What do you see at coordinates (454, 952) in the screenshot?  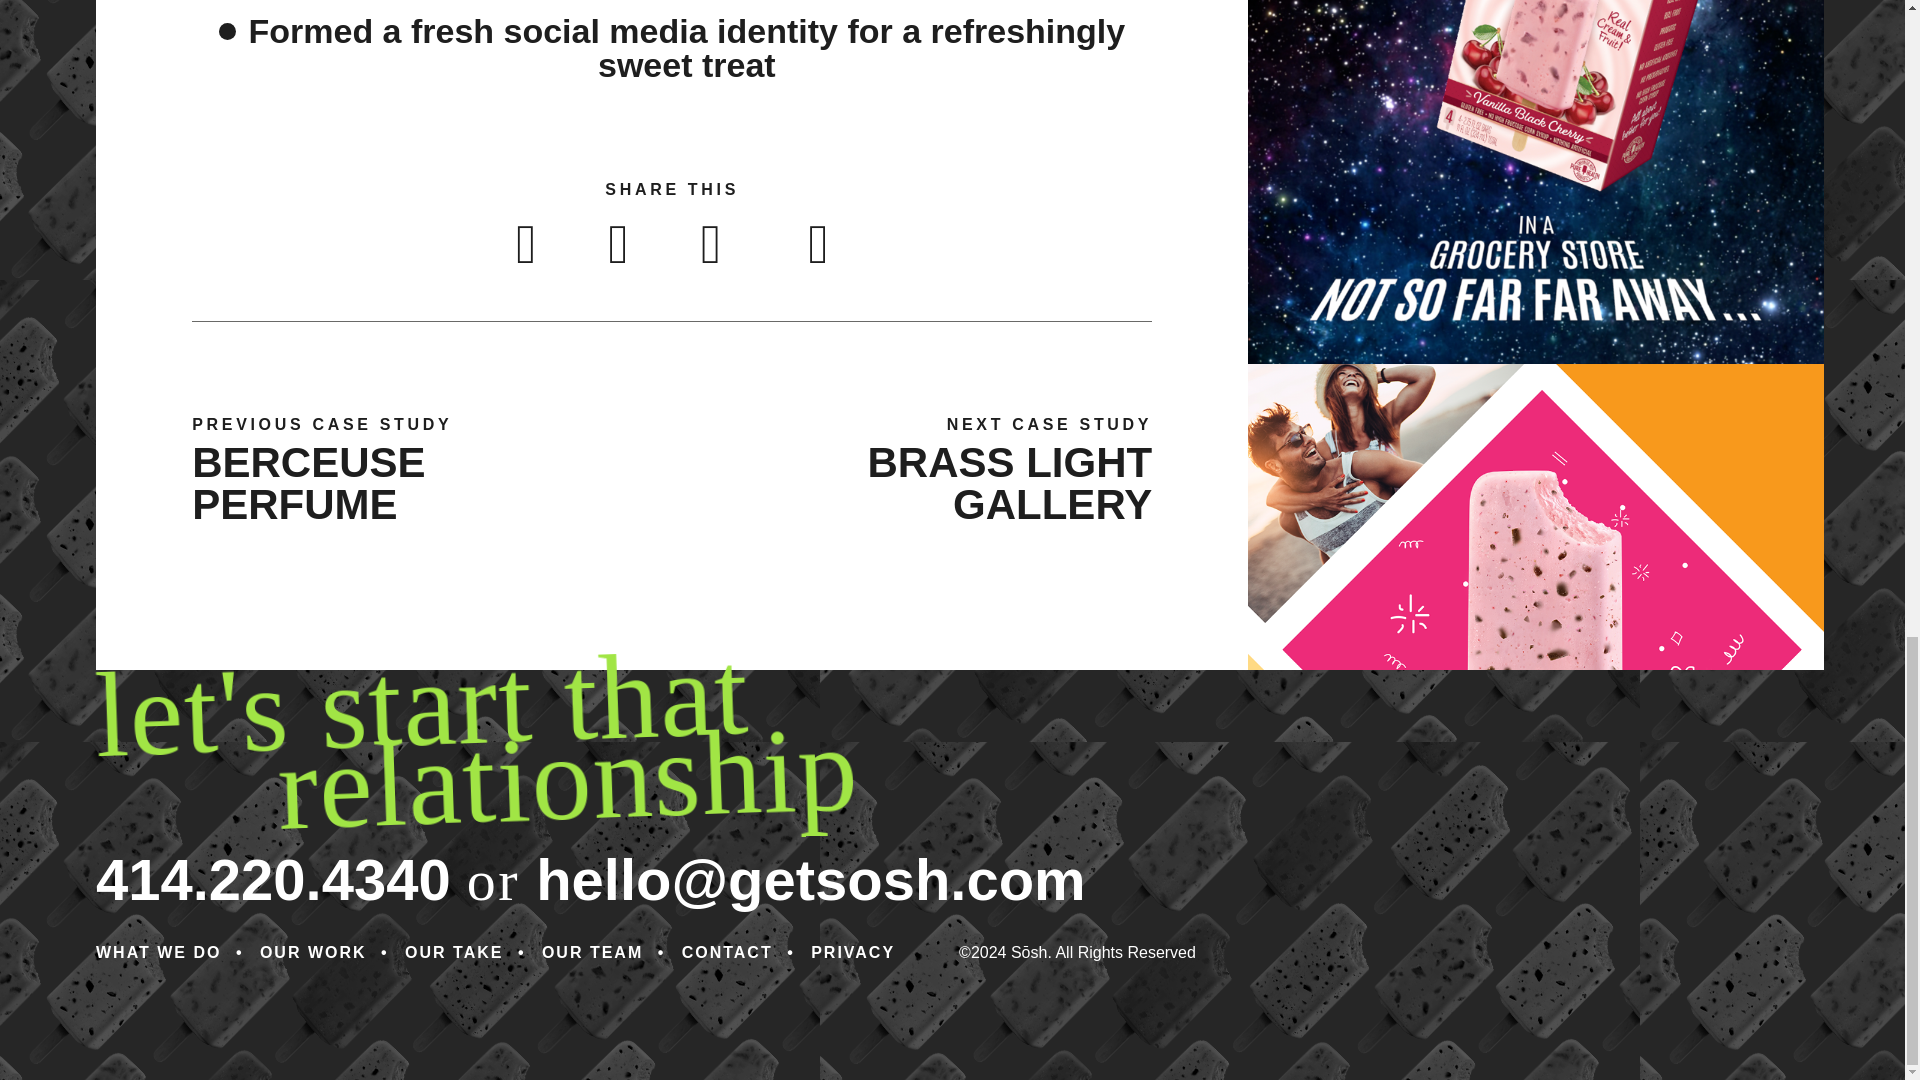 I see `Our Take` at bounding box center [454, 952].